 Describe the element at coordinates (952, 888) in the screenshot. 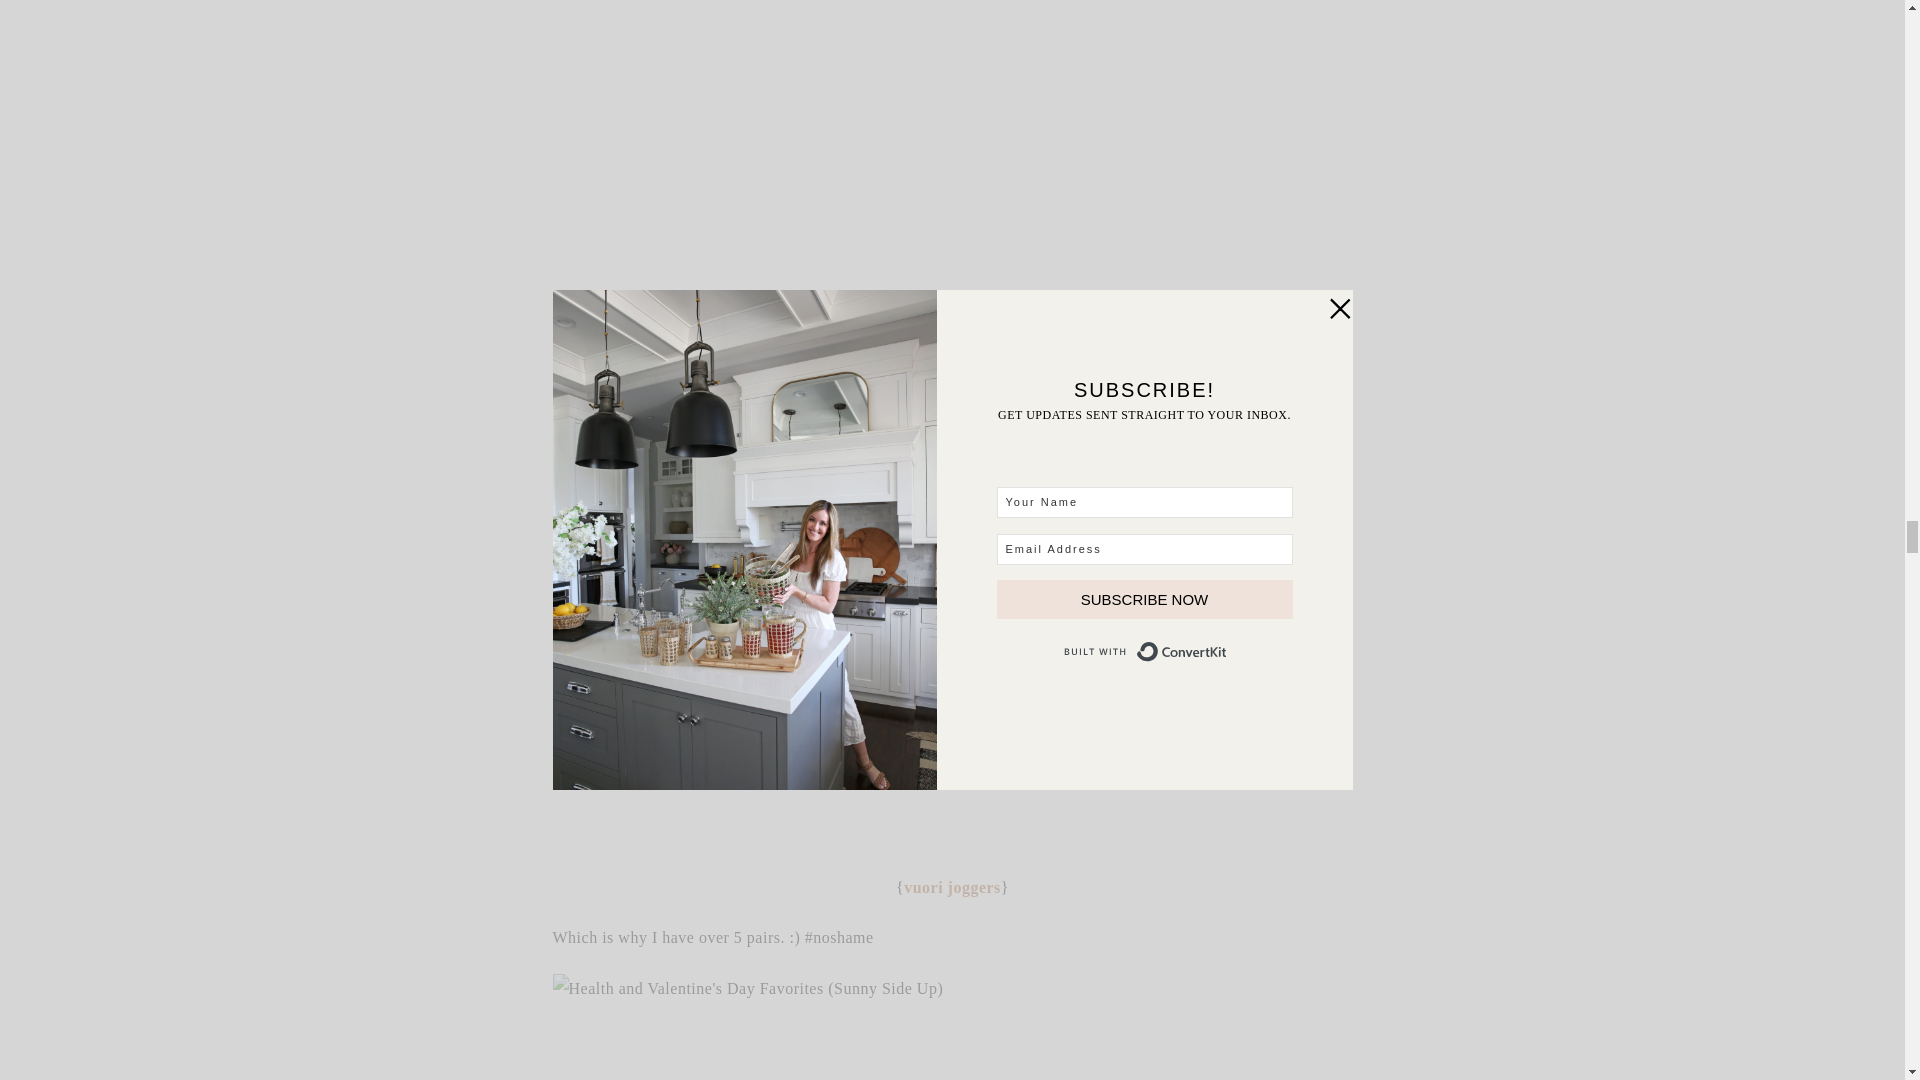

I see `vuori joggers` at that location.